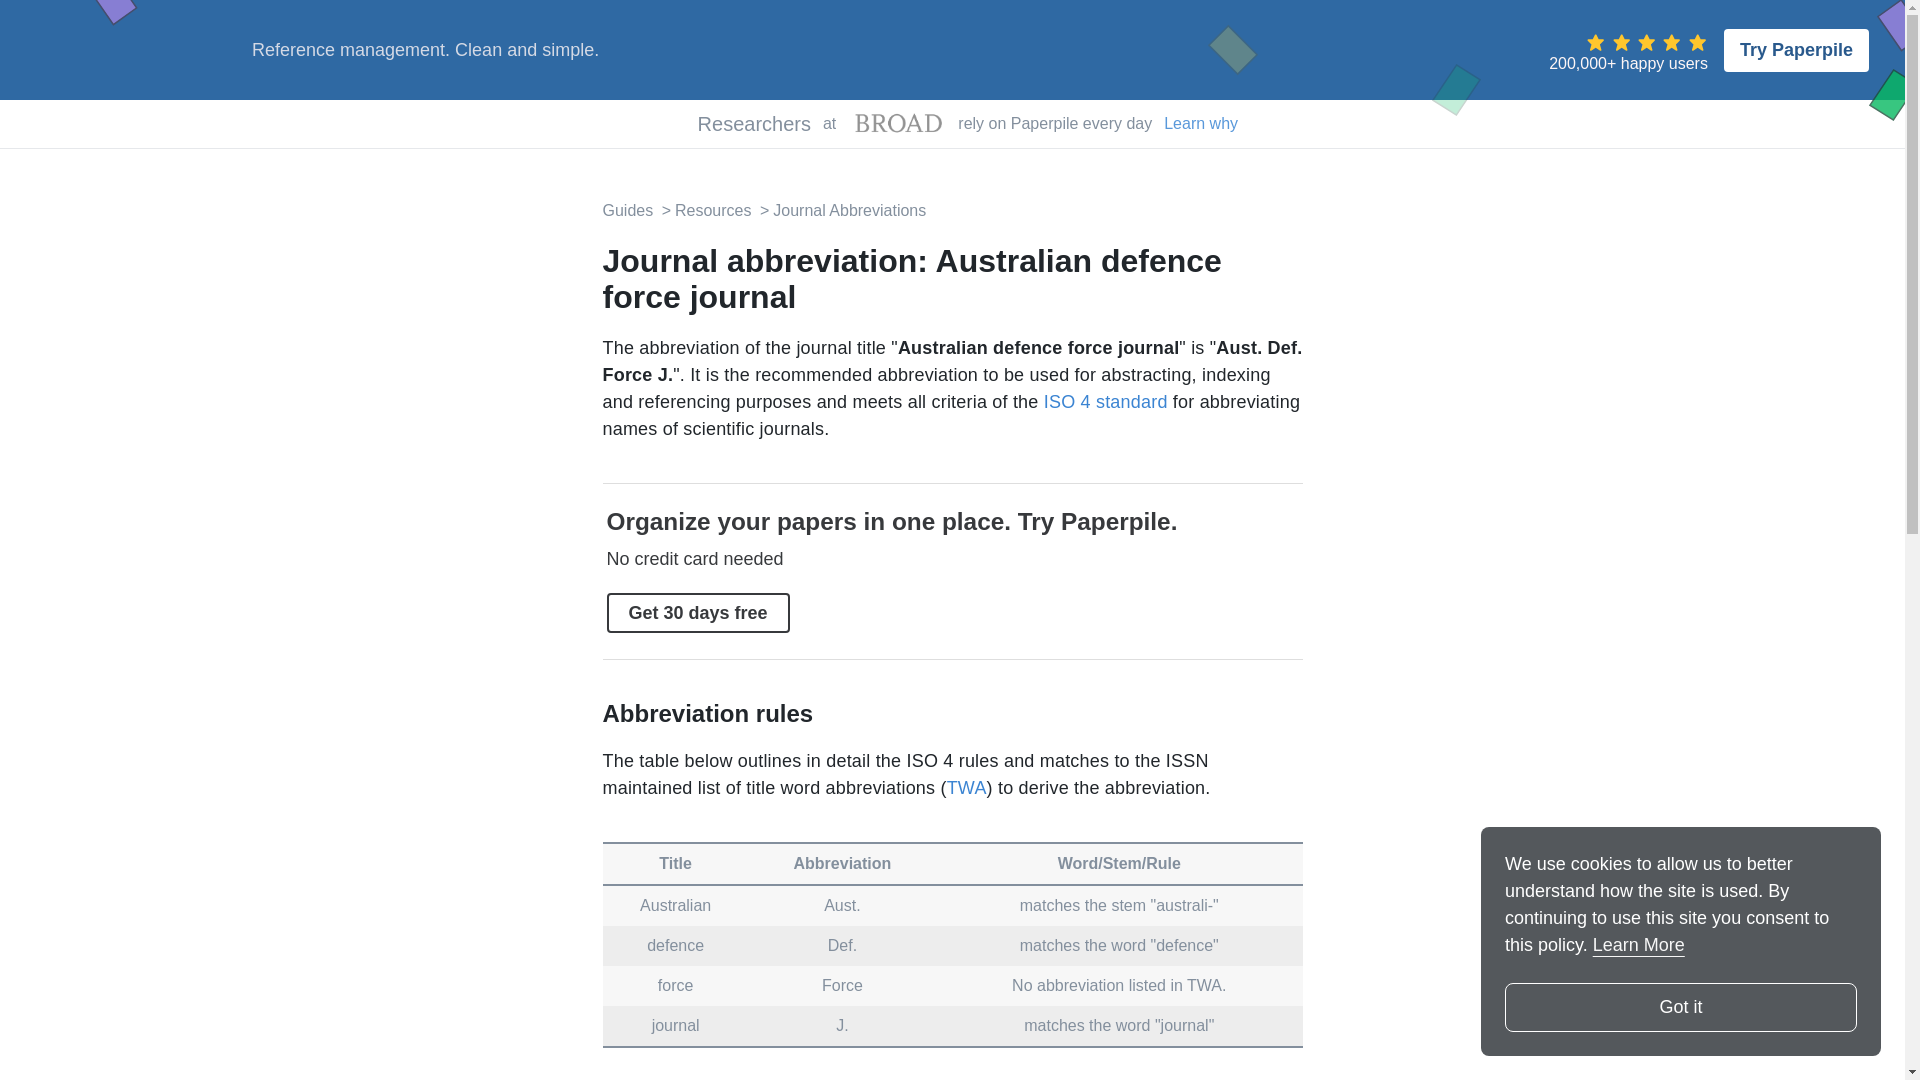  What do you see at coordinates (1796, 50) in the screenshot?
I see `Try Paperpile` at bounding box center [1796, 50].